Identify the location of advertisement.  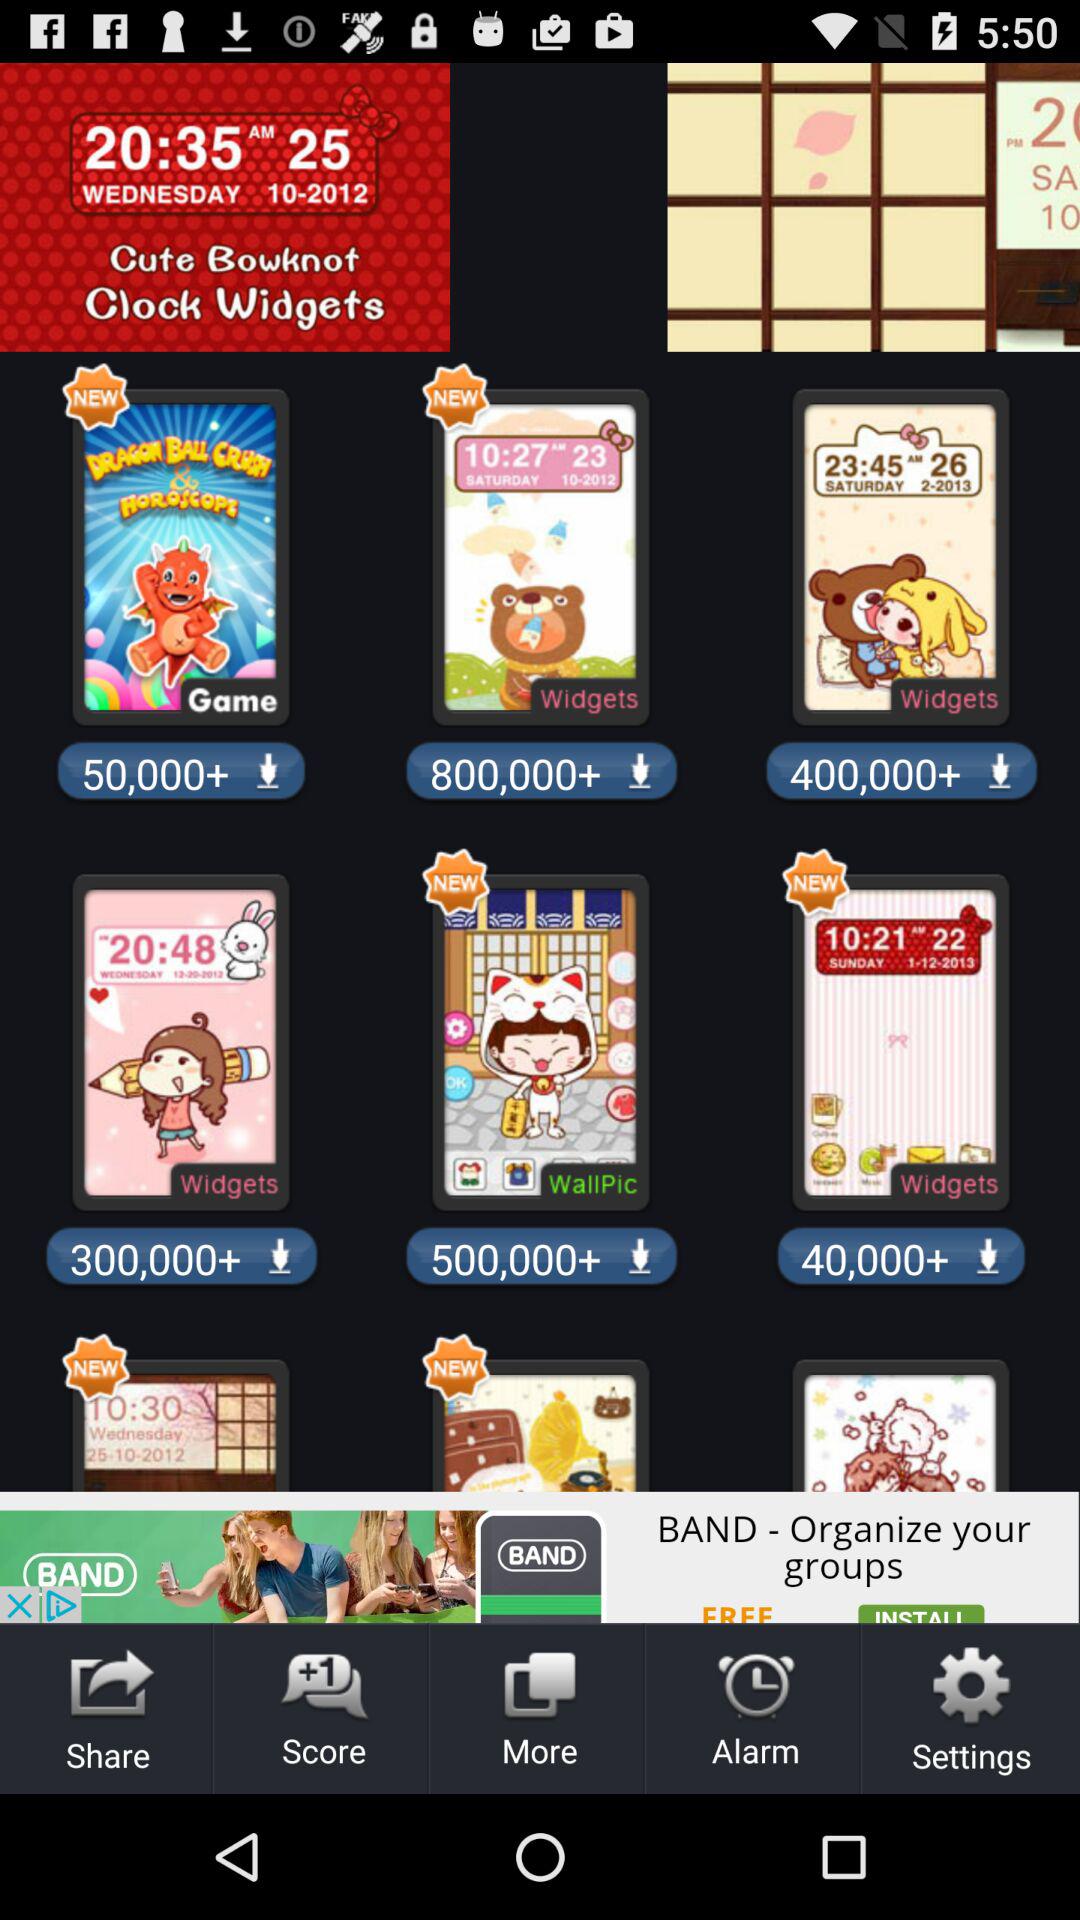
(540, 1557).